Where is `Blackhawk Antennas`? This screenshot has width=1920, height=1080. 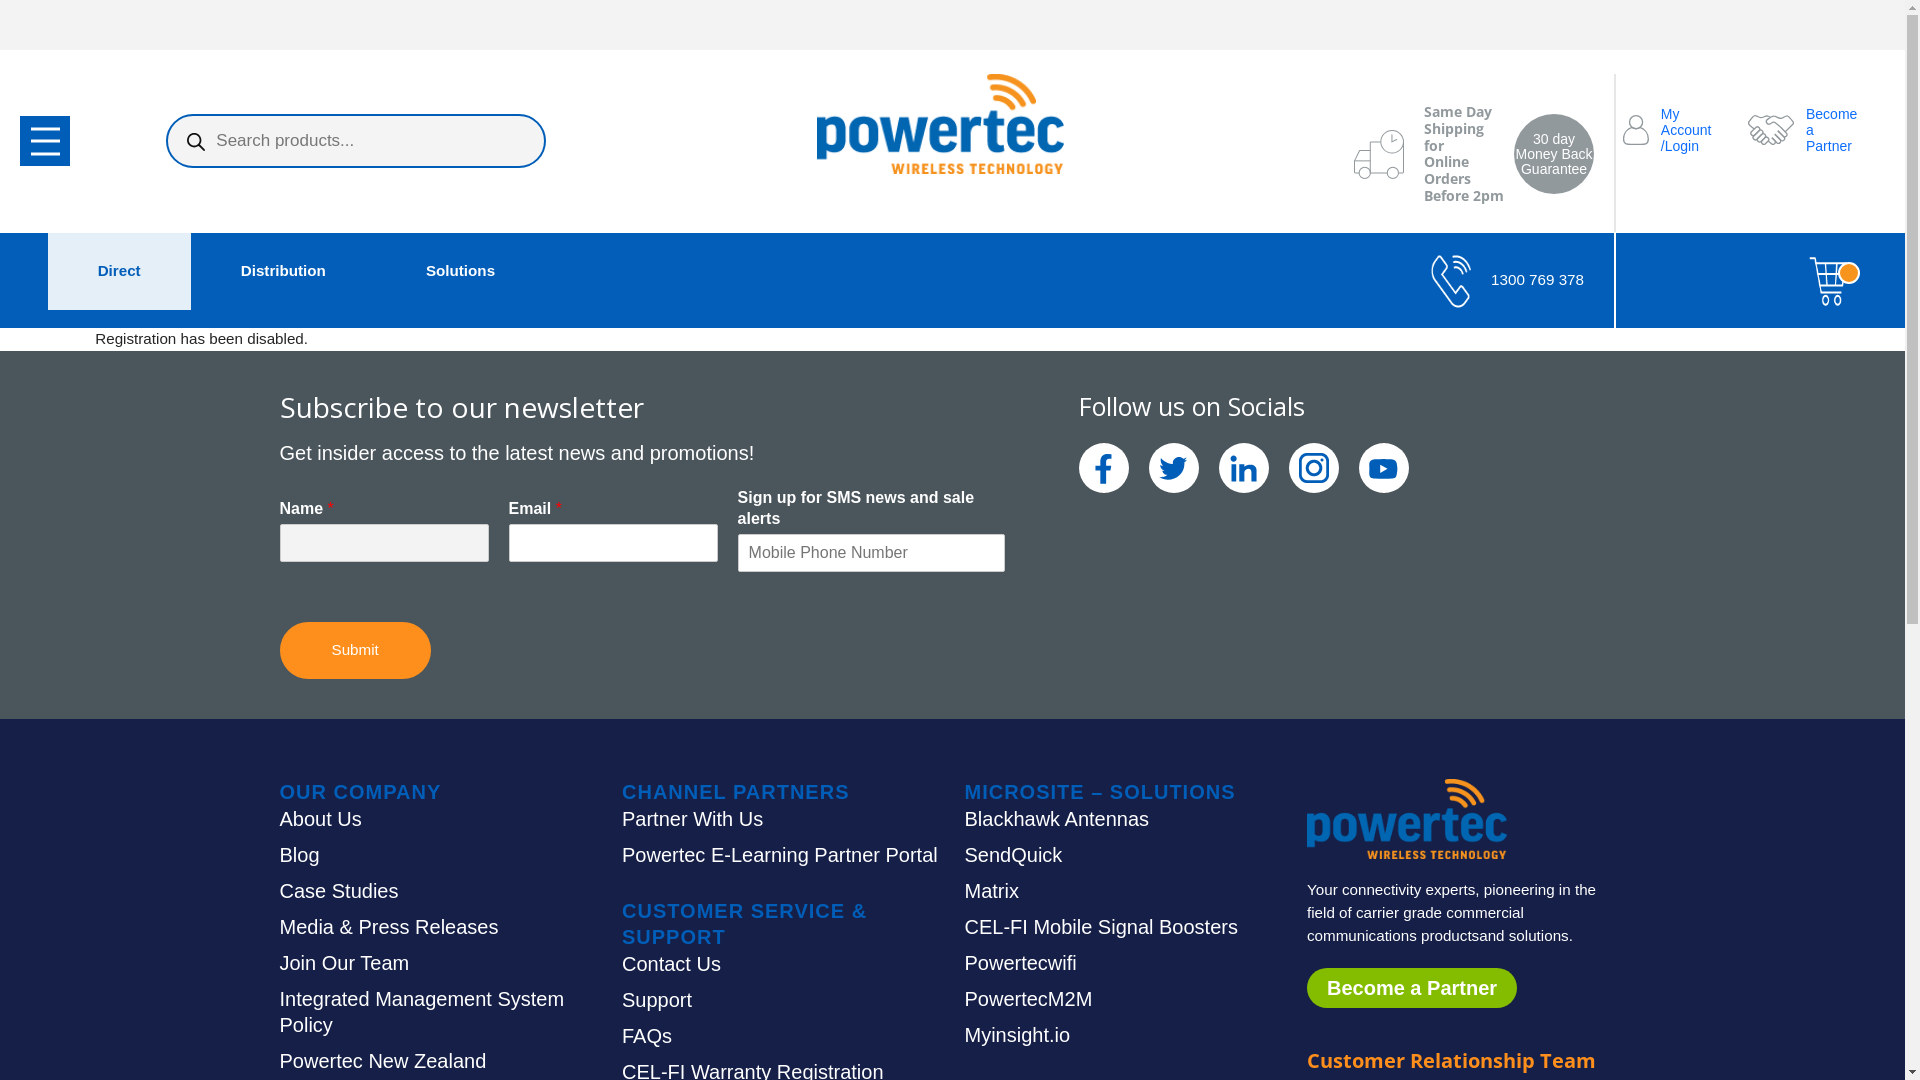 Blackhawk Antennas is located at coordinates (1056, 819).